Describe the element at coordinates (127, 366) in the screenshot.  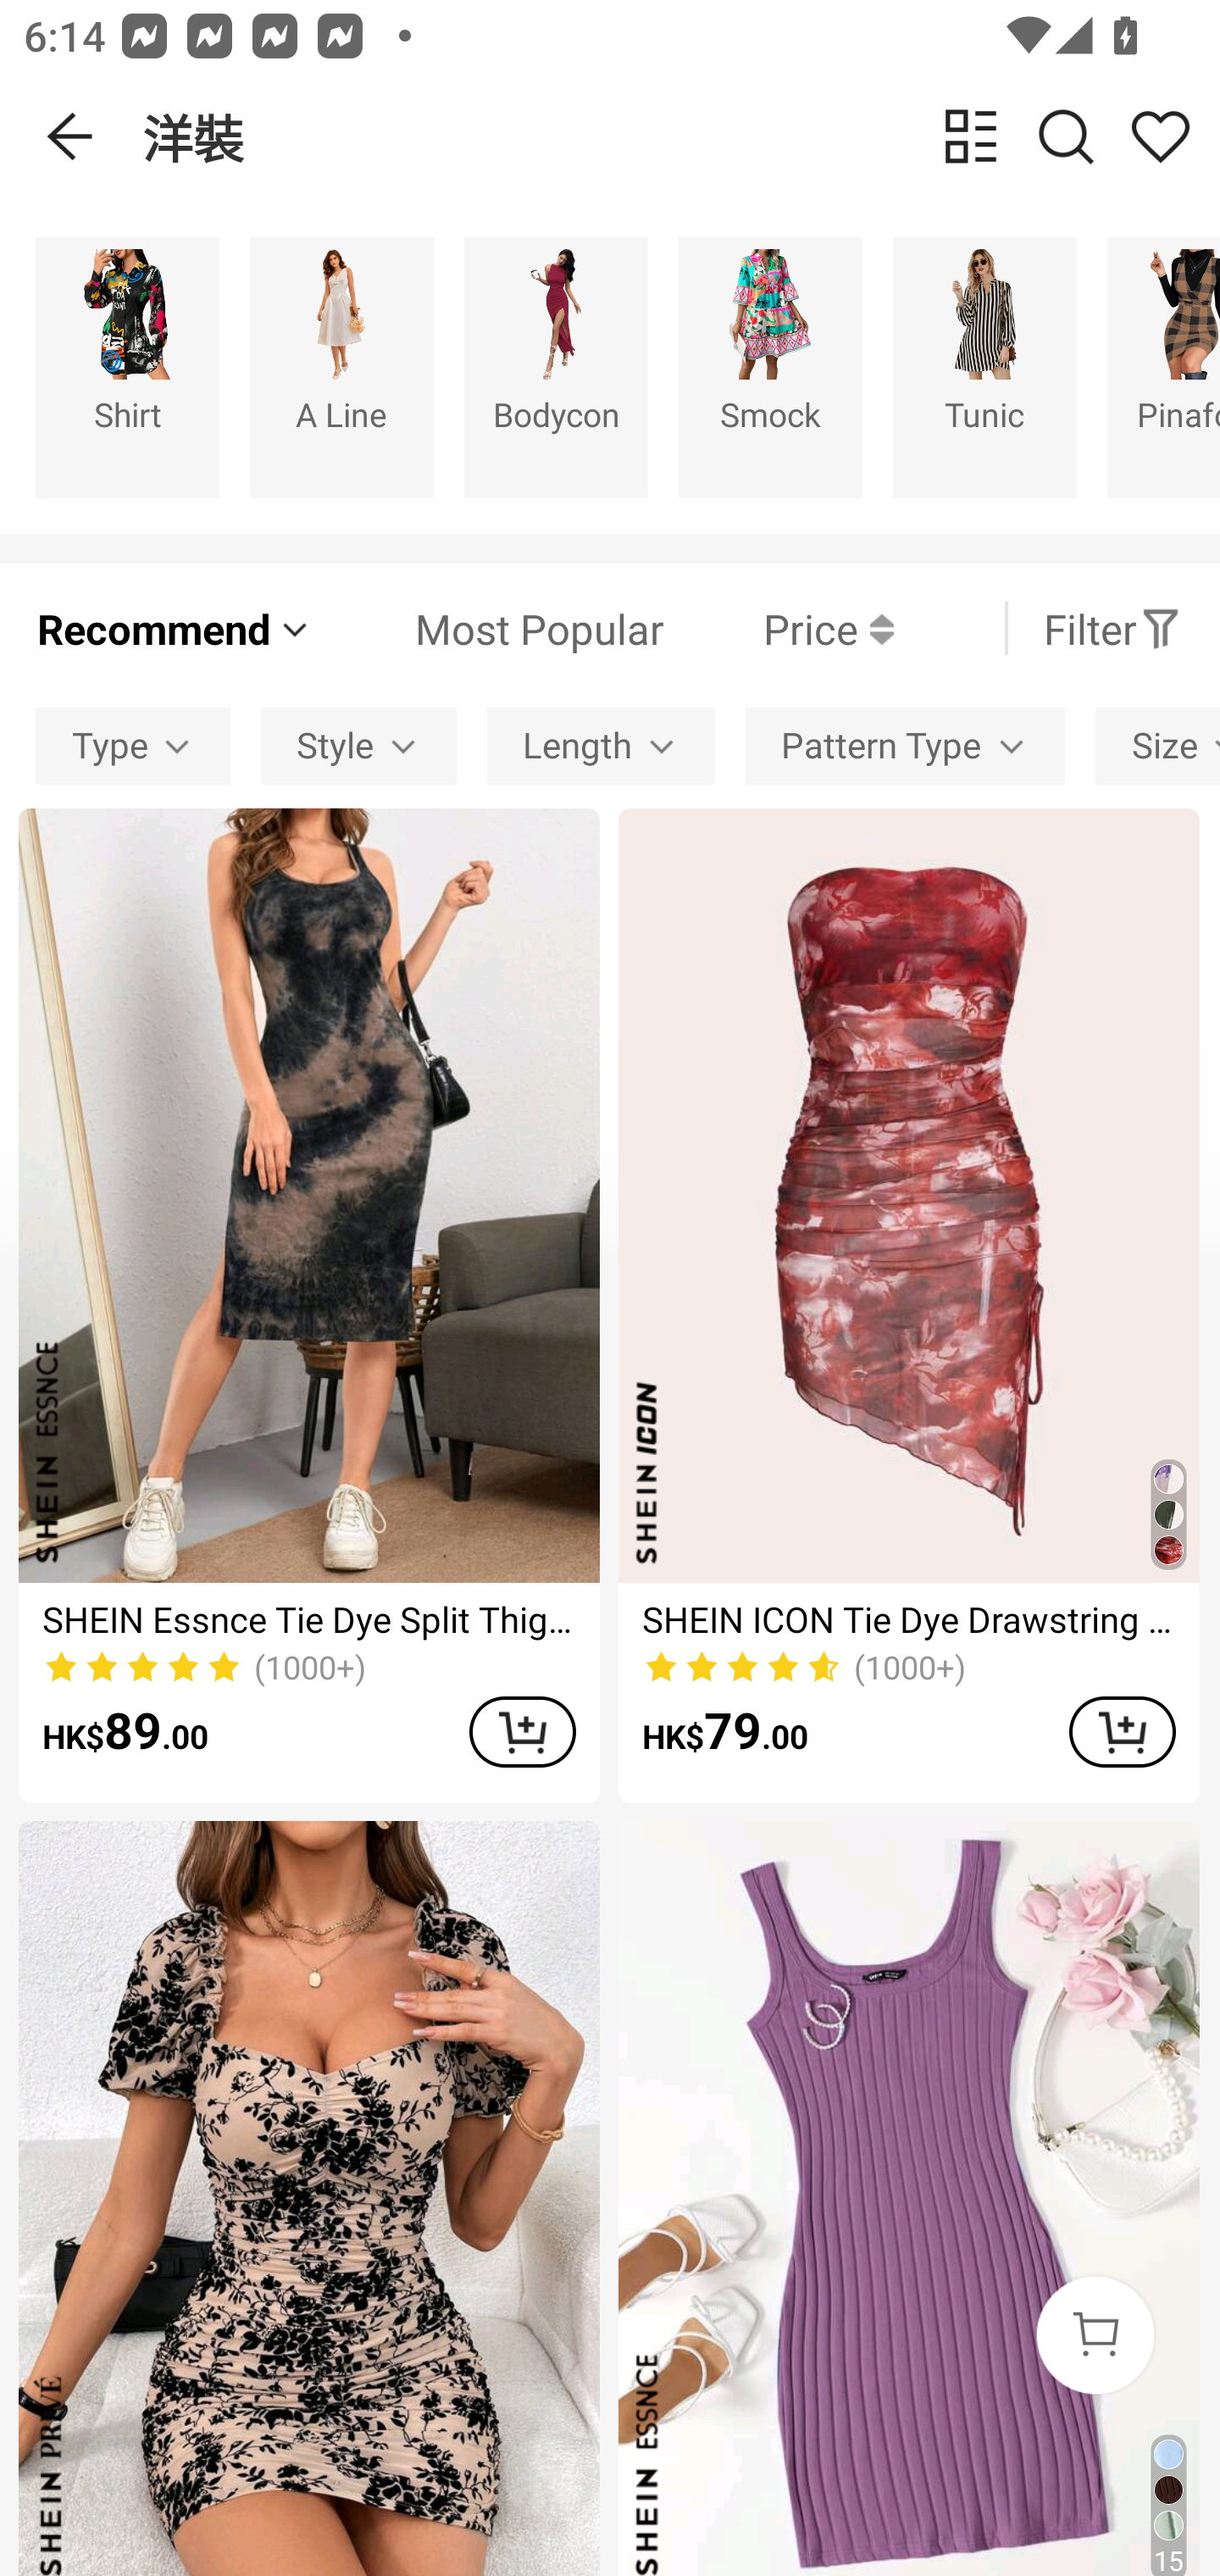
I see `Shirt` at that location.